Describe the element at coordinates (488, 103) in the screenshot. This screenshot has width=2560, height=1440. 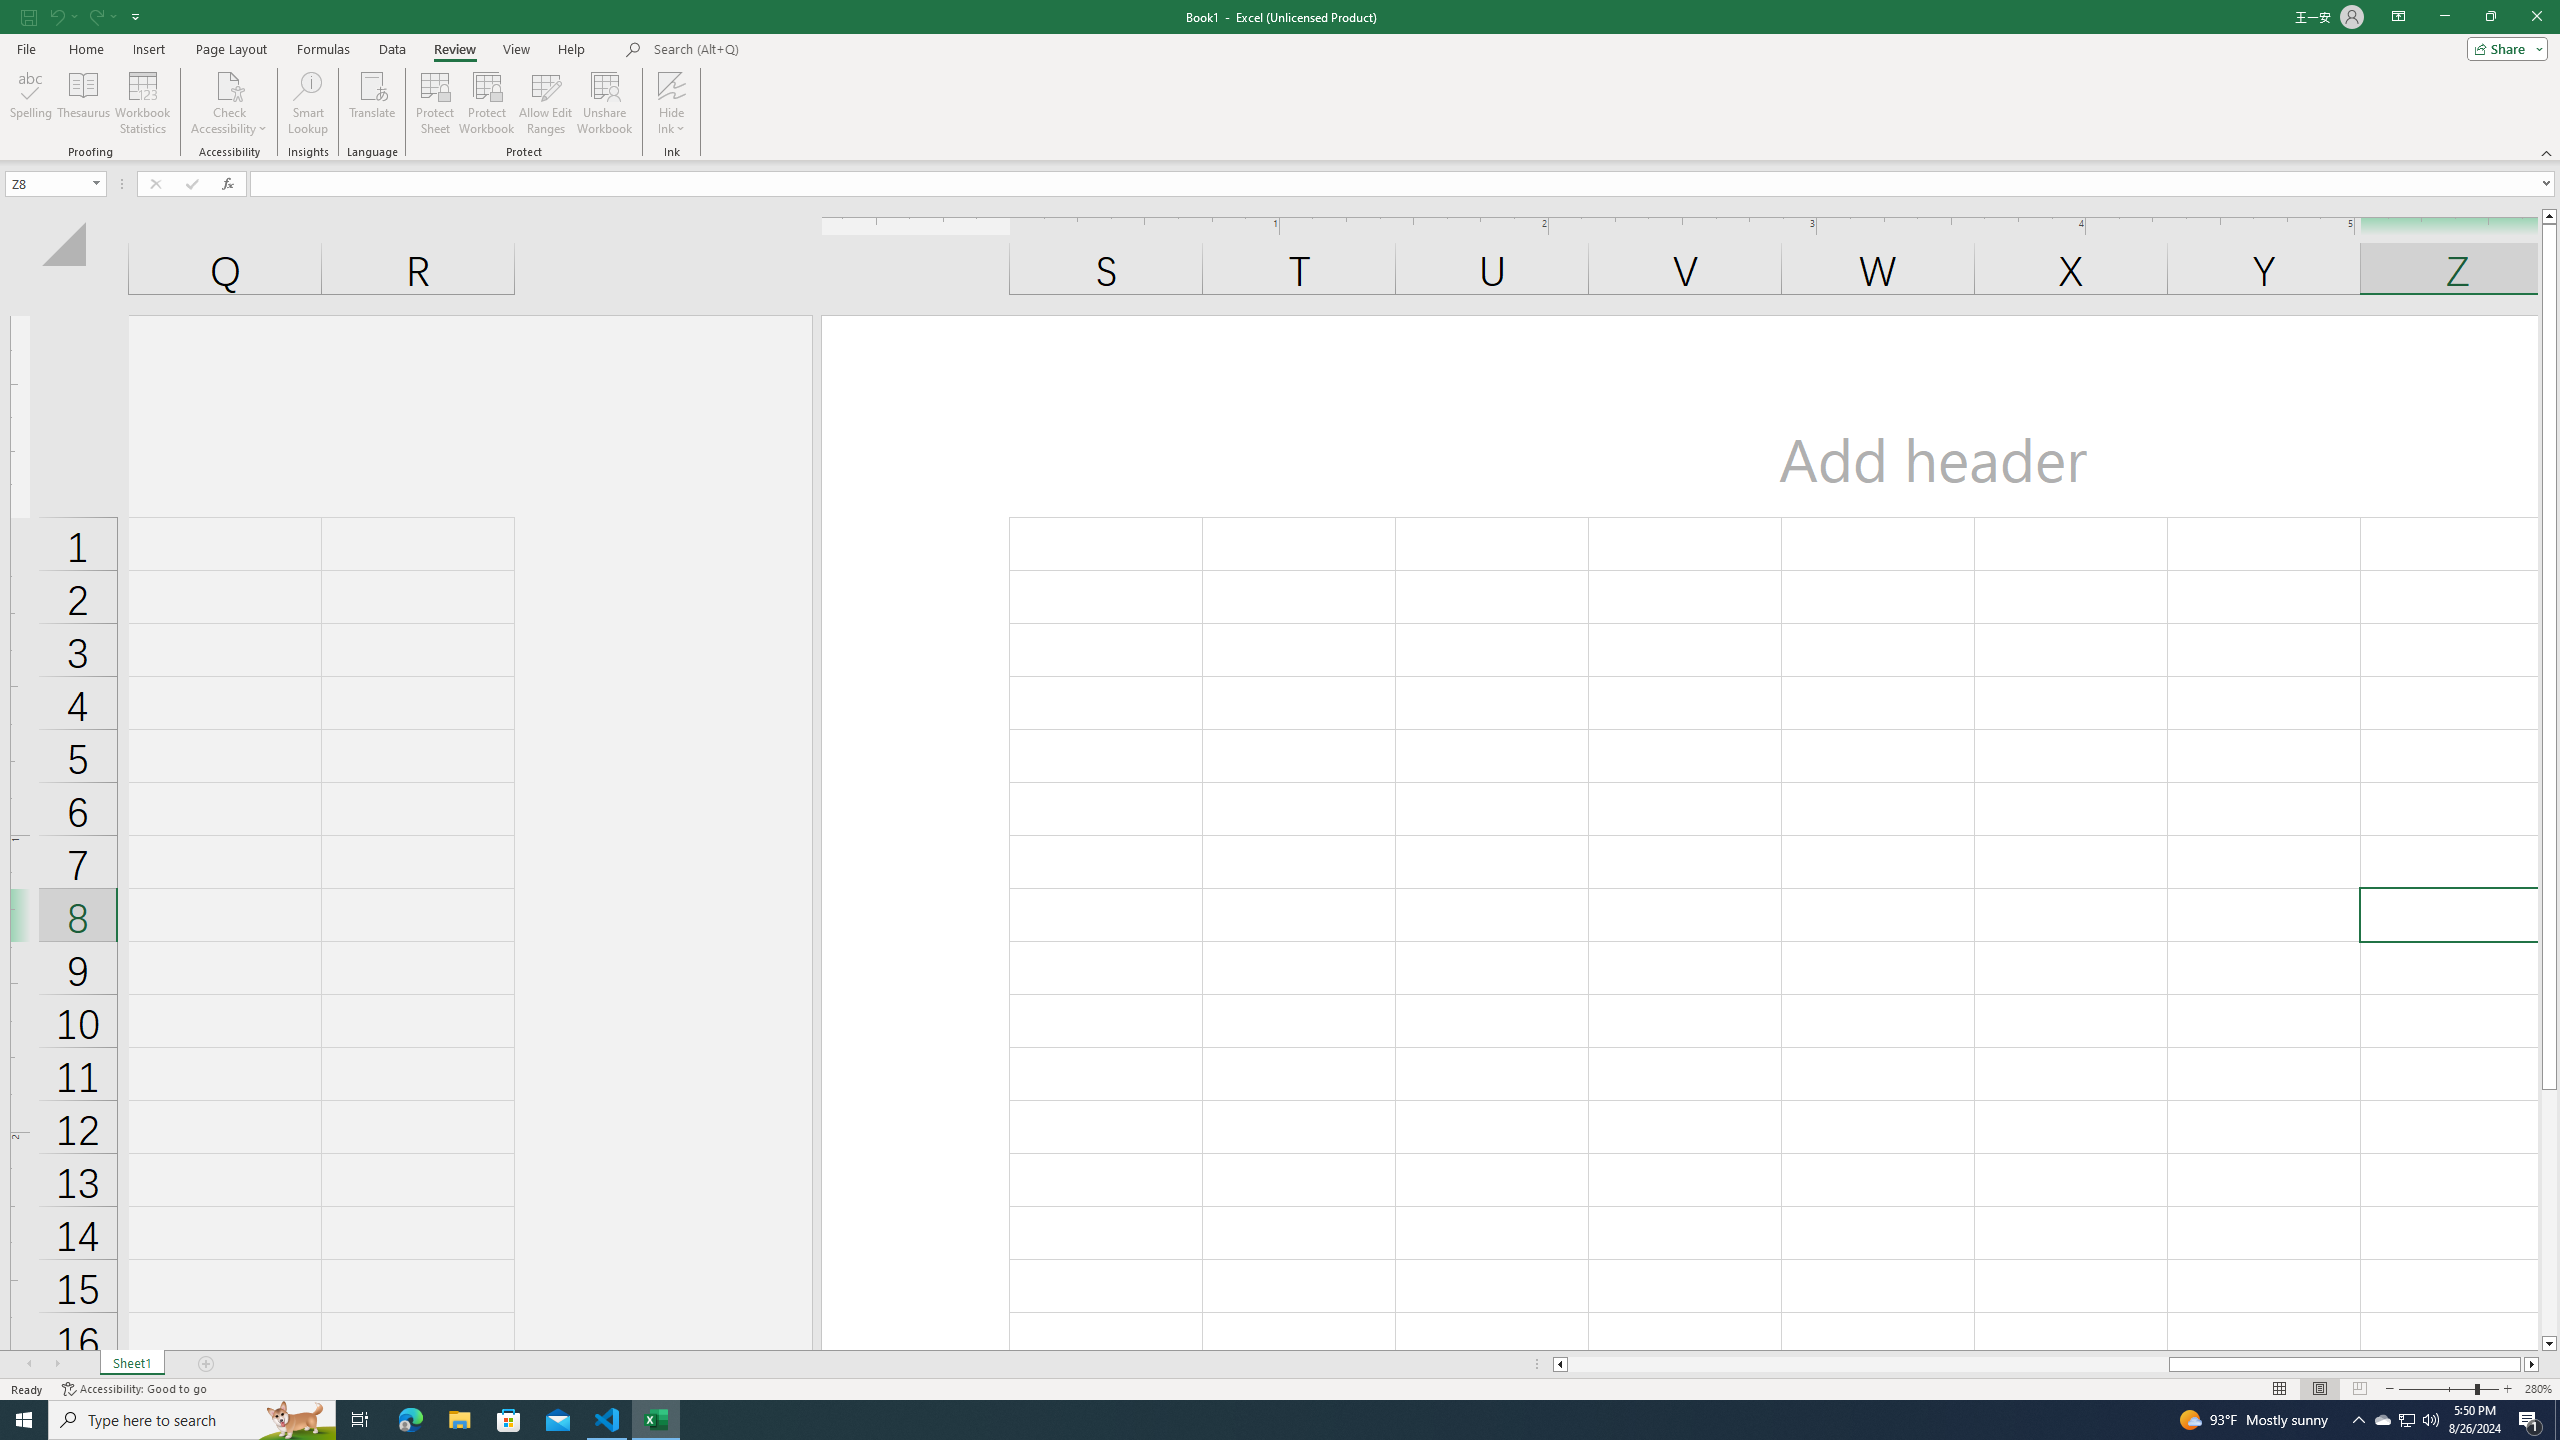
I see `Protect Workbook...` at that location.